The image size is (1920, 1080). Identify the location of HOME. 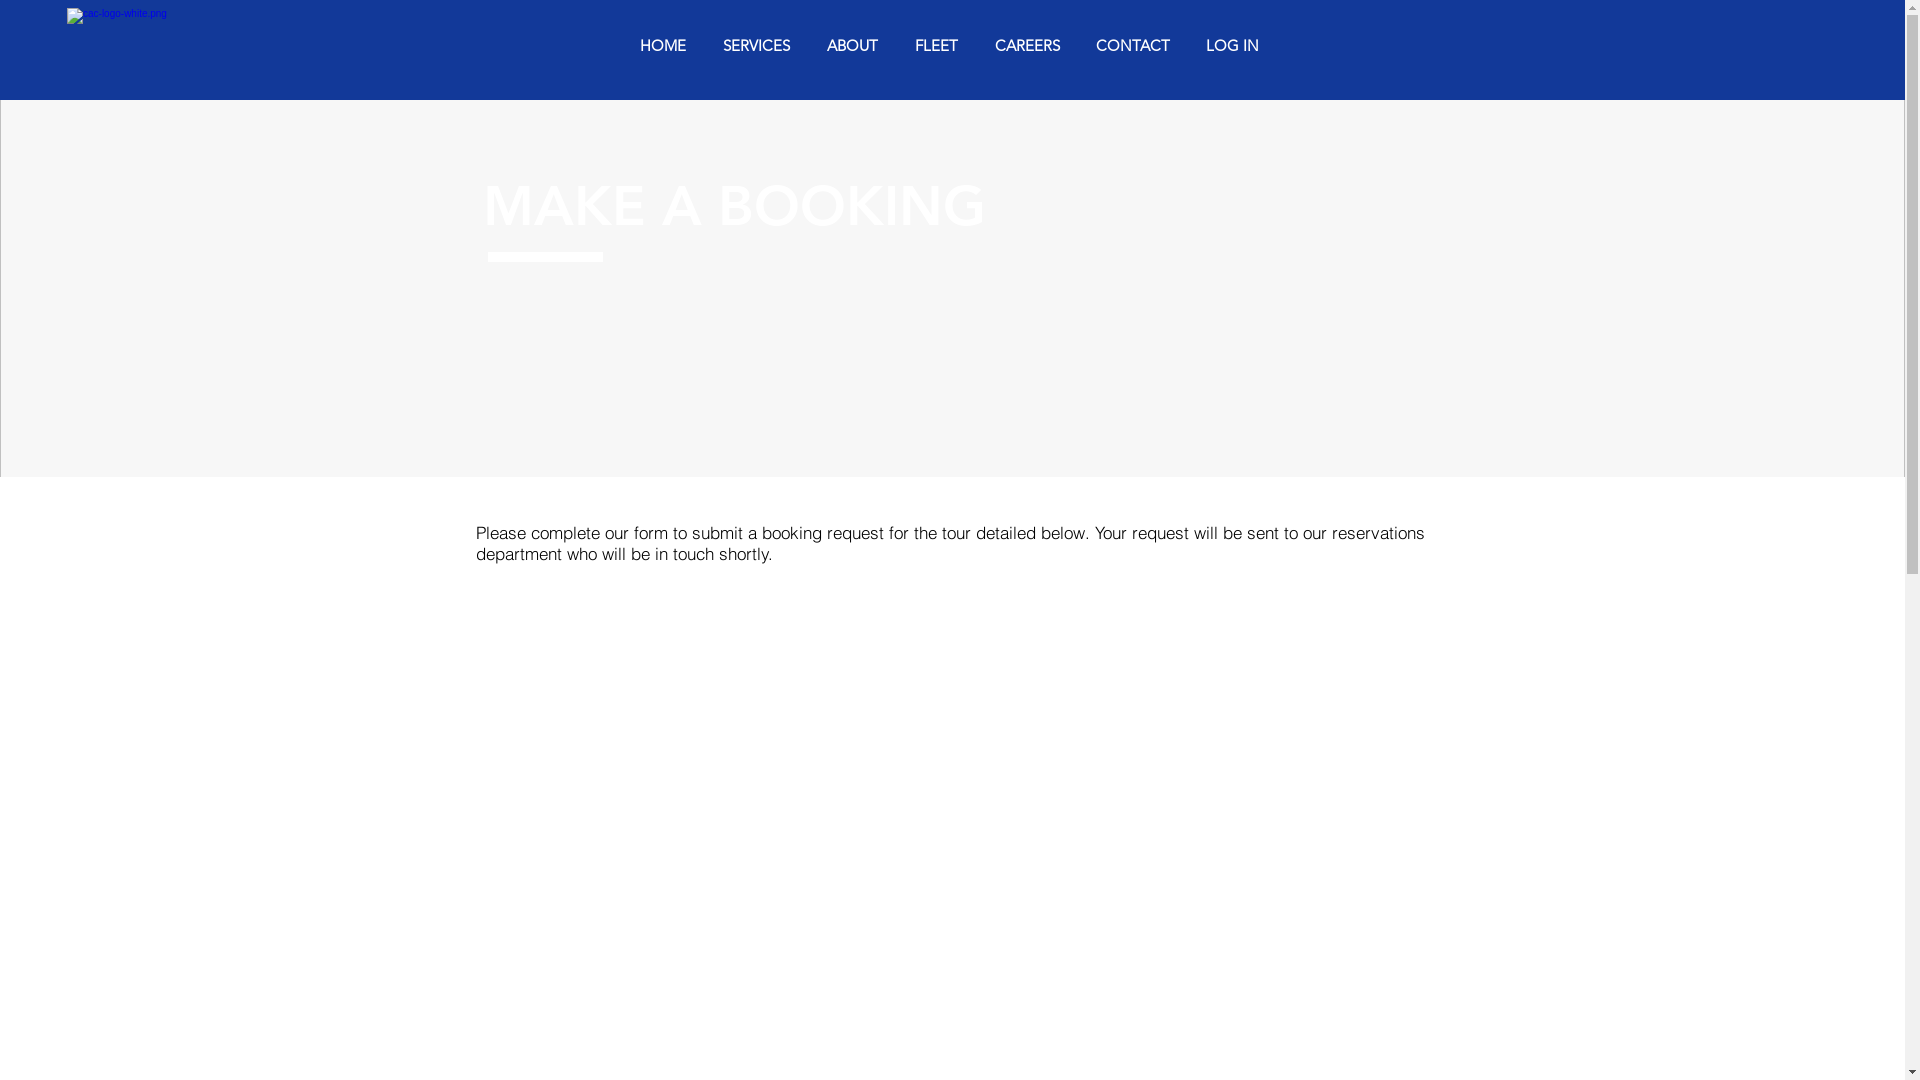
(662, 46).